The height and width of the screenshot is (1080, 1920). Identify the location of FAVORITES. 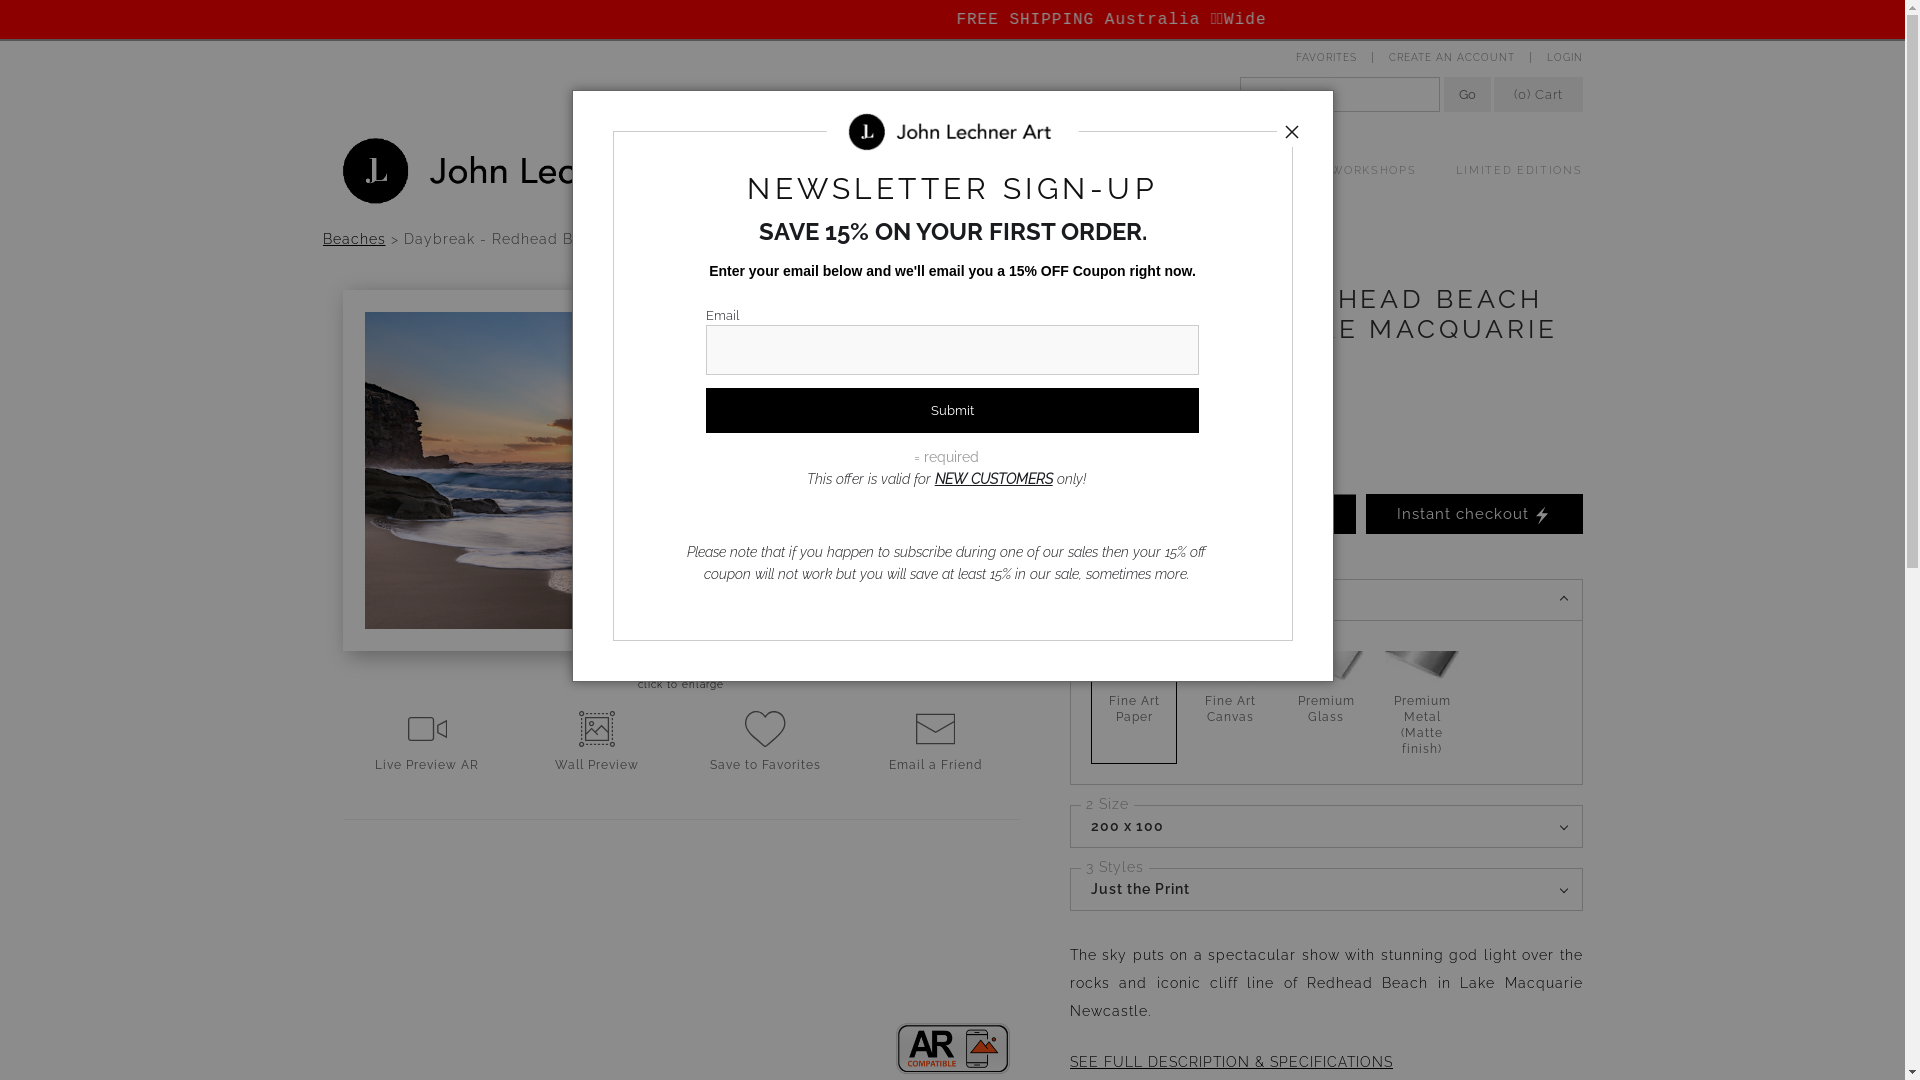
(1326, 58).